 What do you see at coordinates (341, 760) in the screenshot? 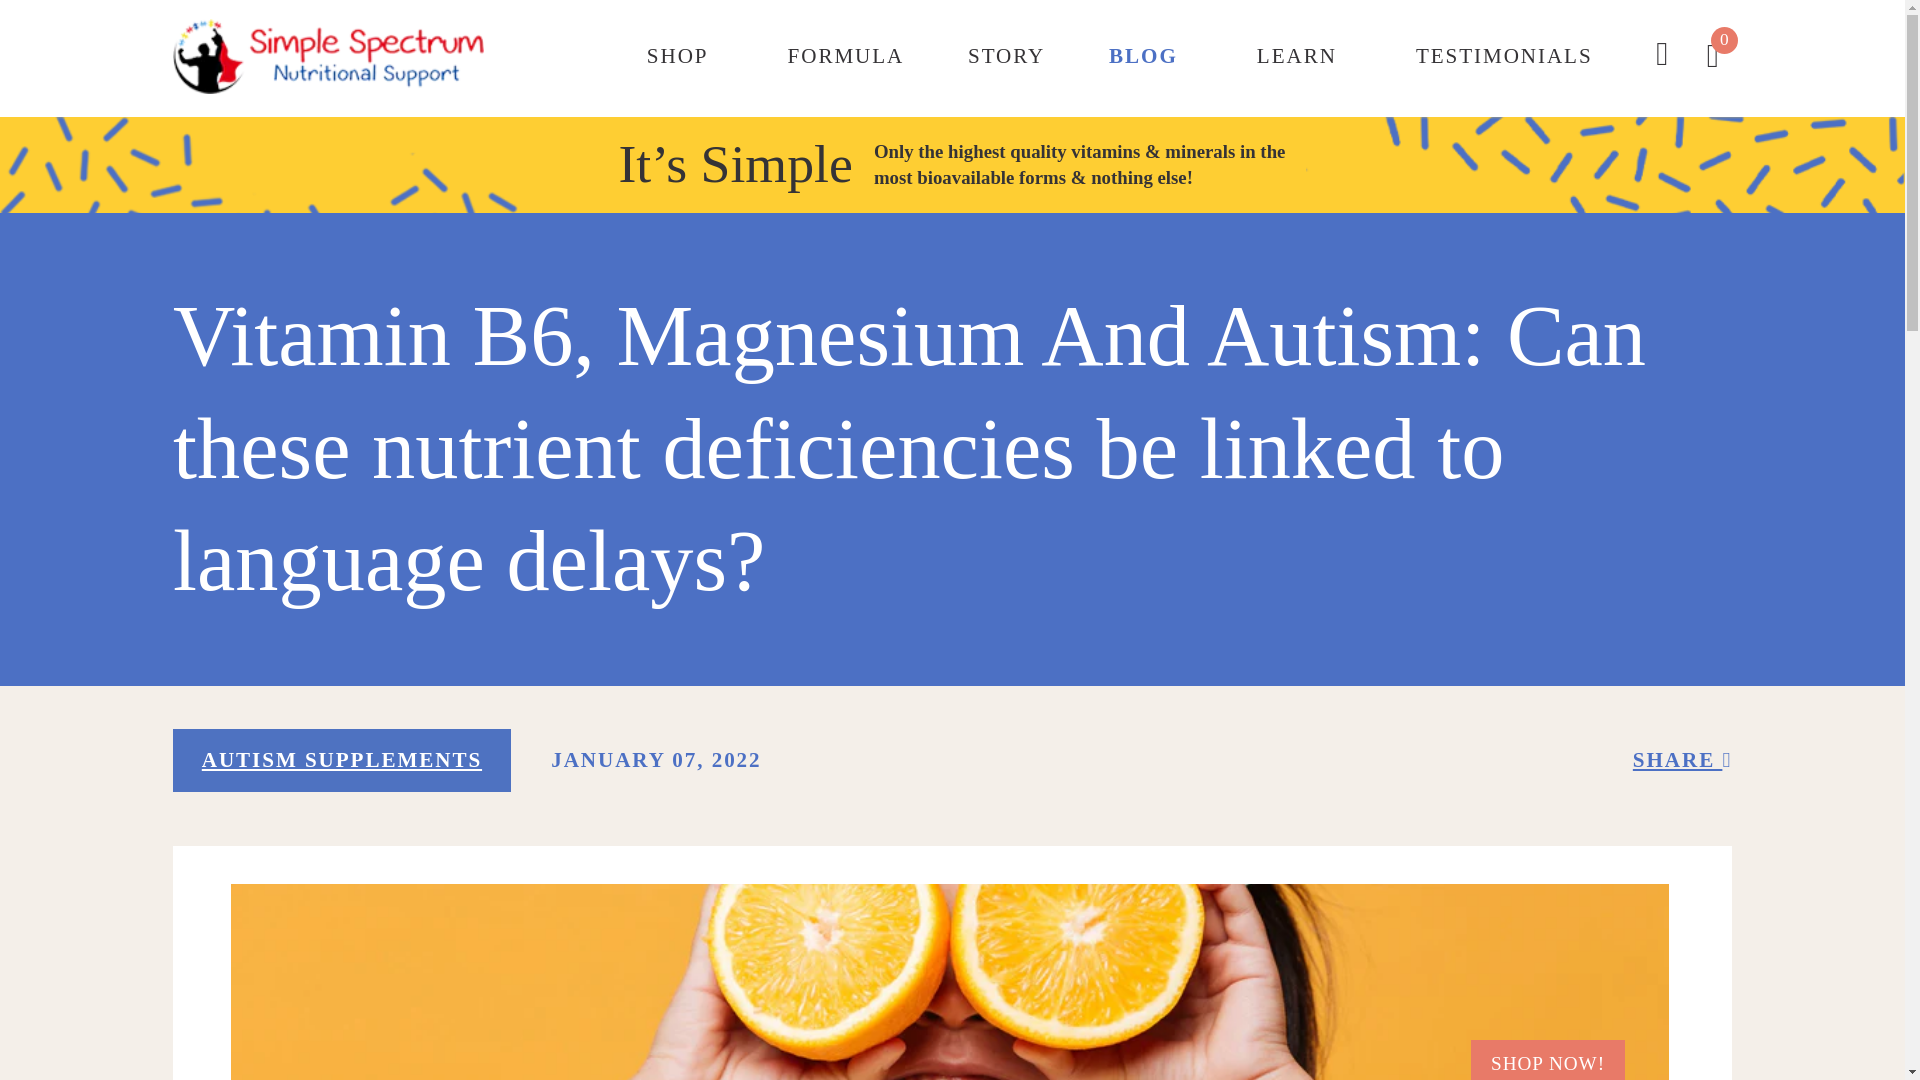
I see `AUTISM SUPPLEMENTS` at bounding box center [341, 760].